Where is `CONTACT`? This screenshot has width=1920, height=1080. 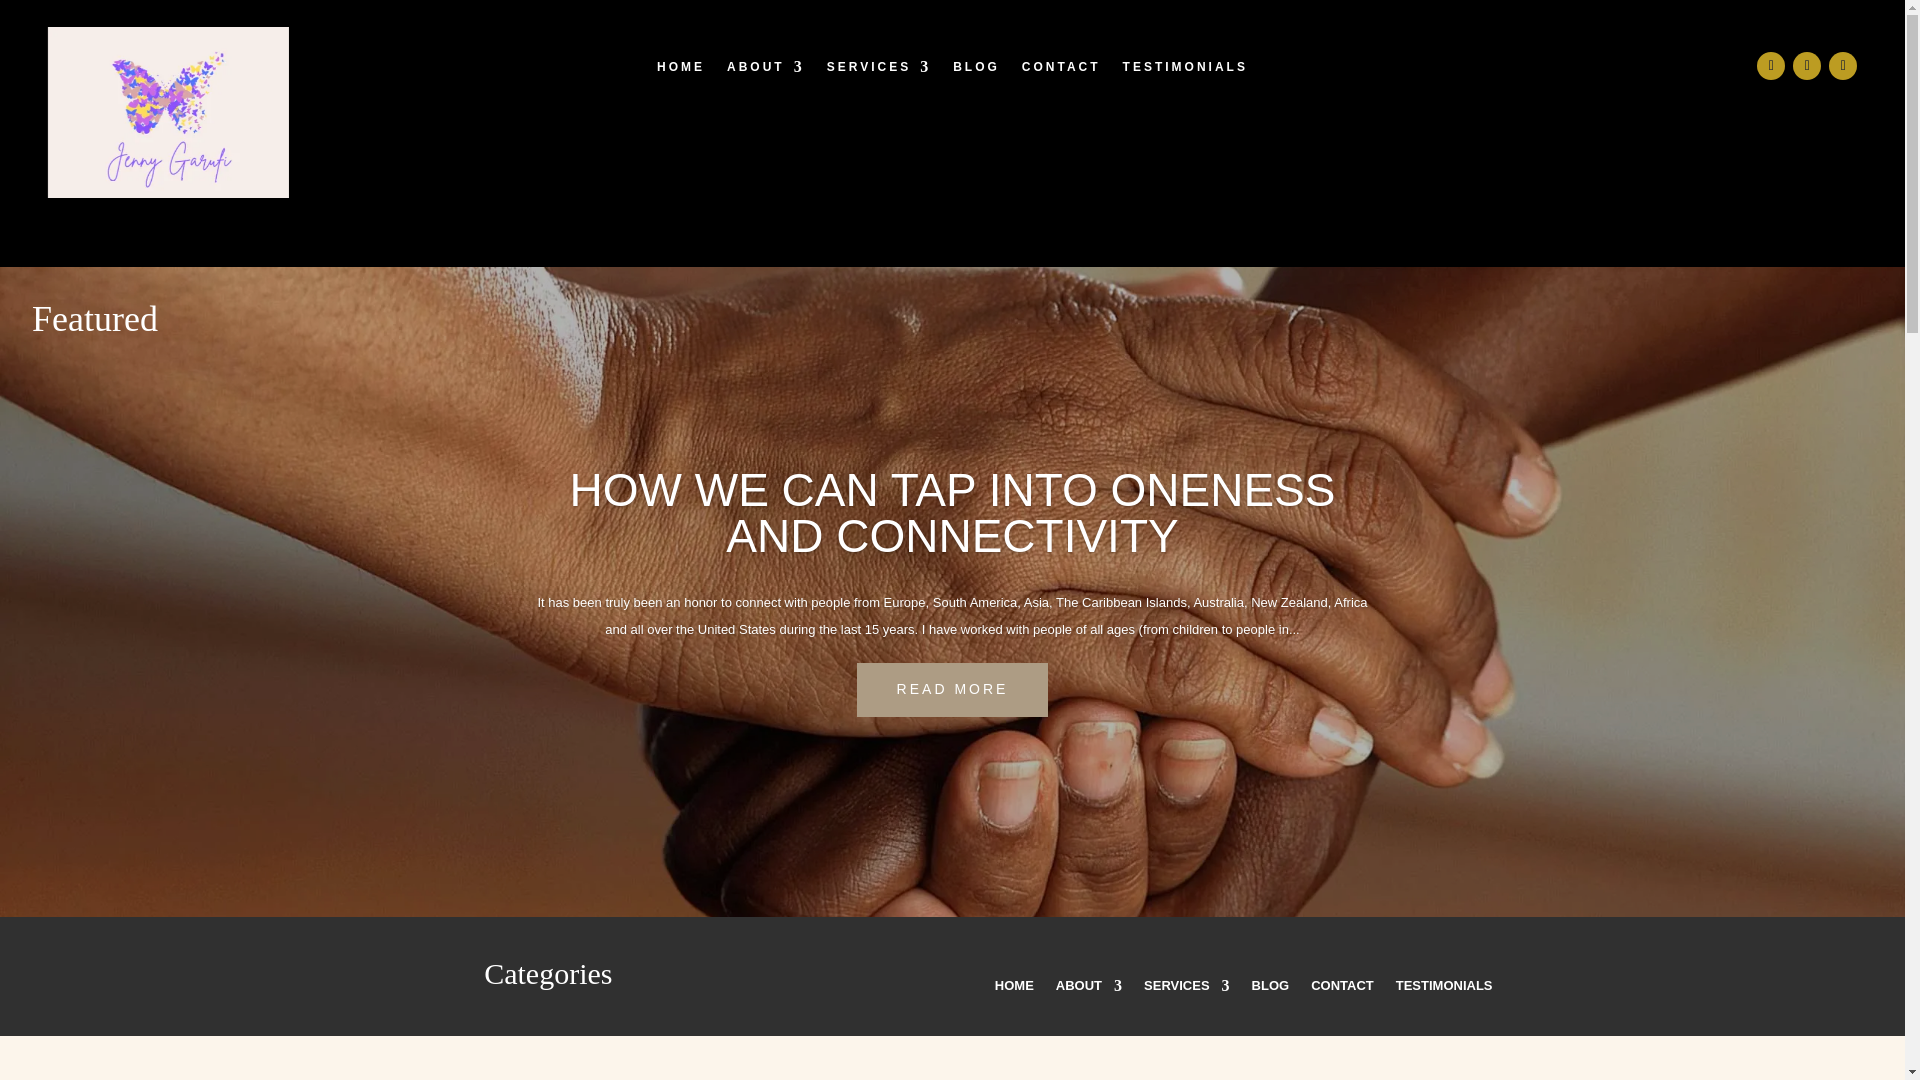 CONTACT is located at coordinates (1060, 71).